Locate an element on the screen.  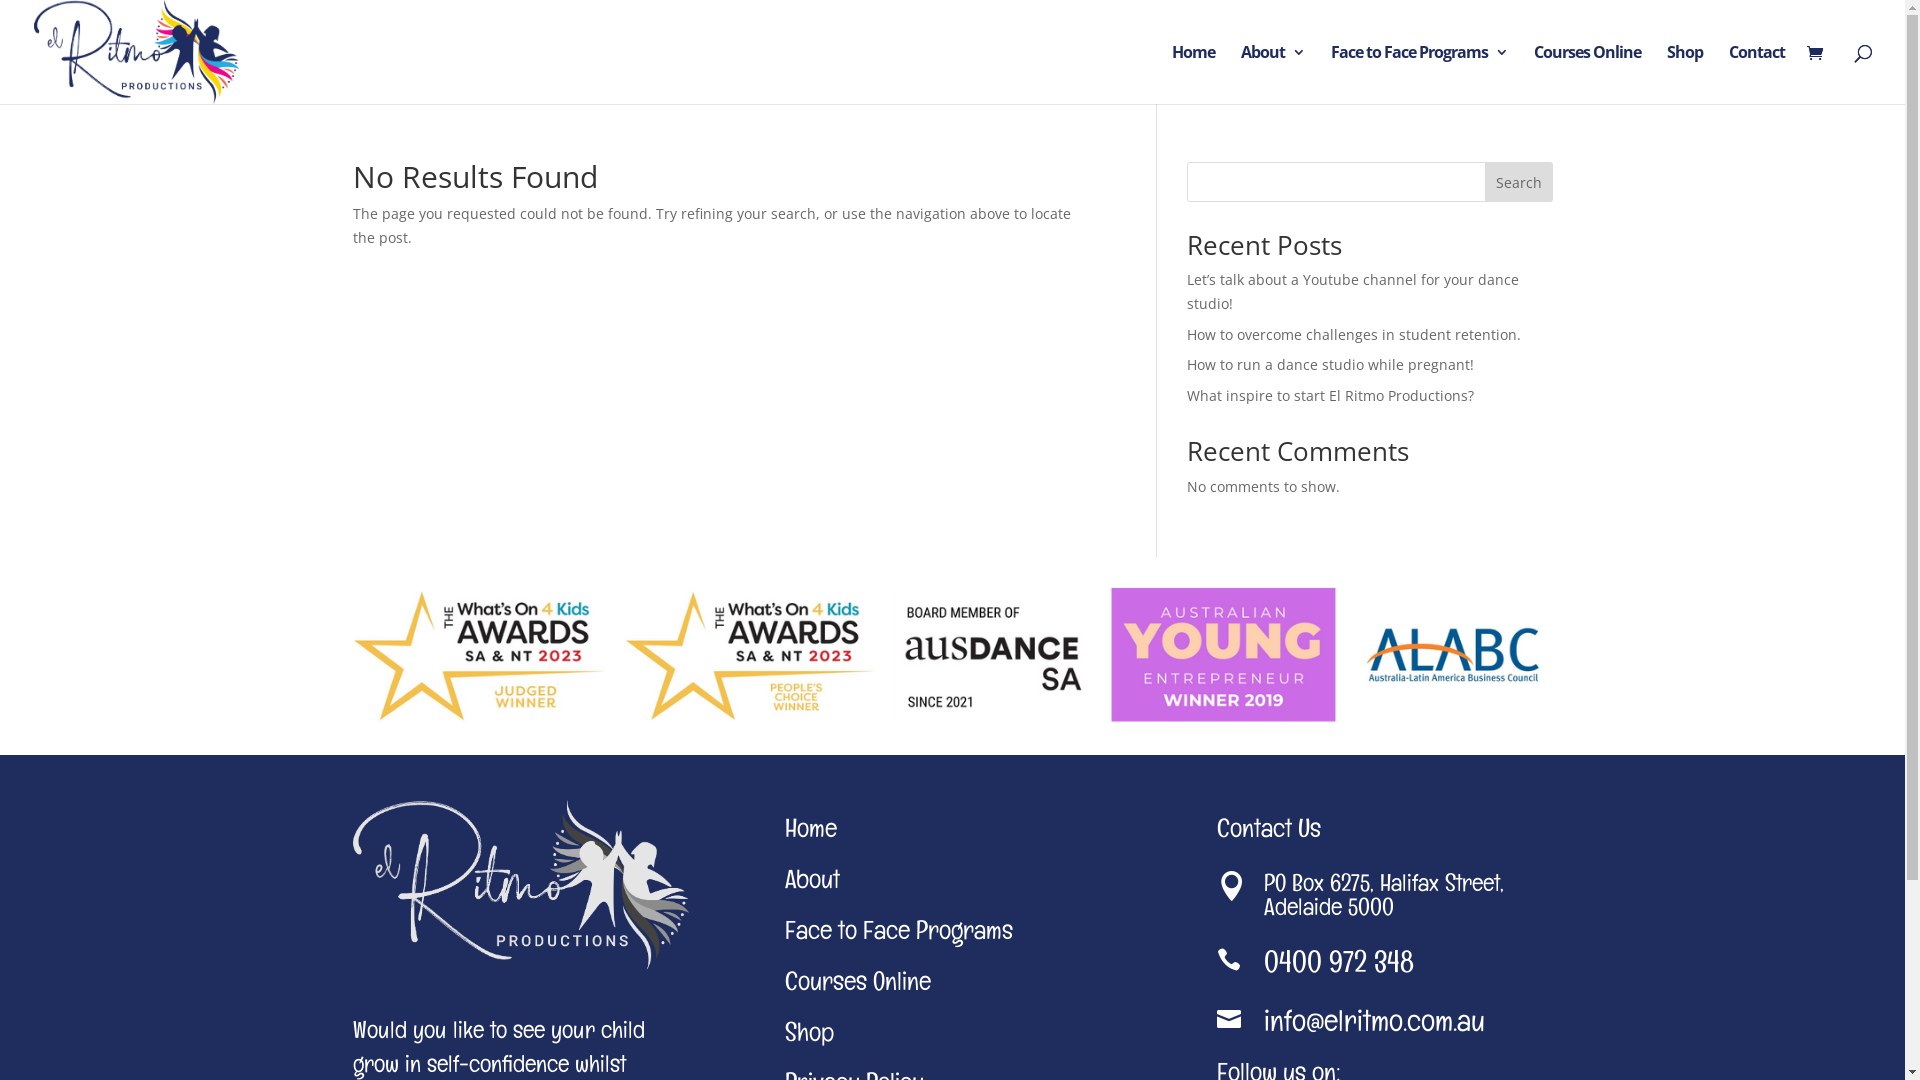
How to overcome challenges in student retention. is located at coordinates (1353, 334).